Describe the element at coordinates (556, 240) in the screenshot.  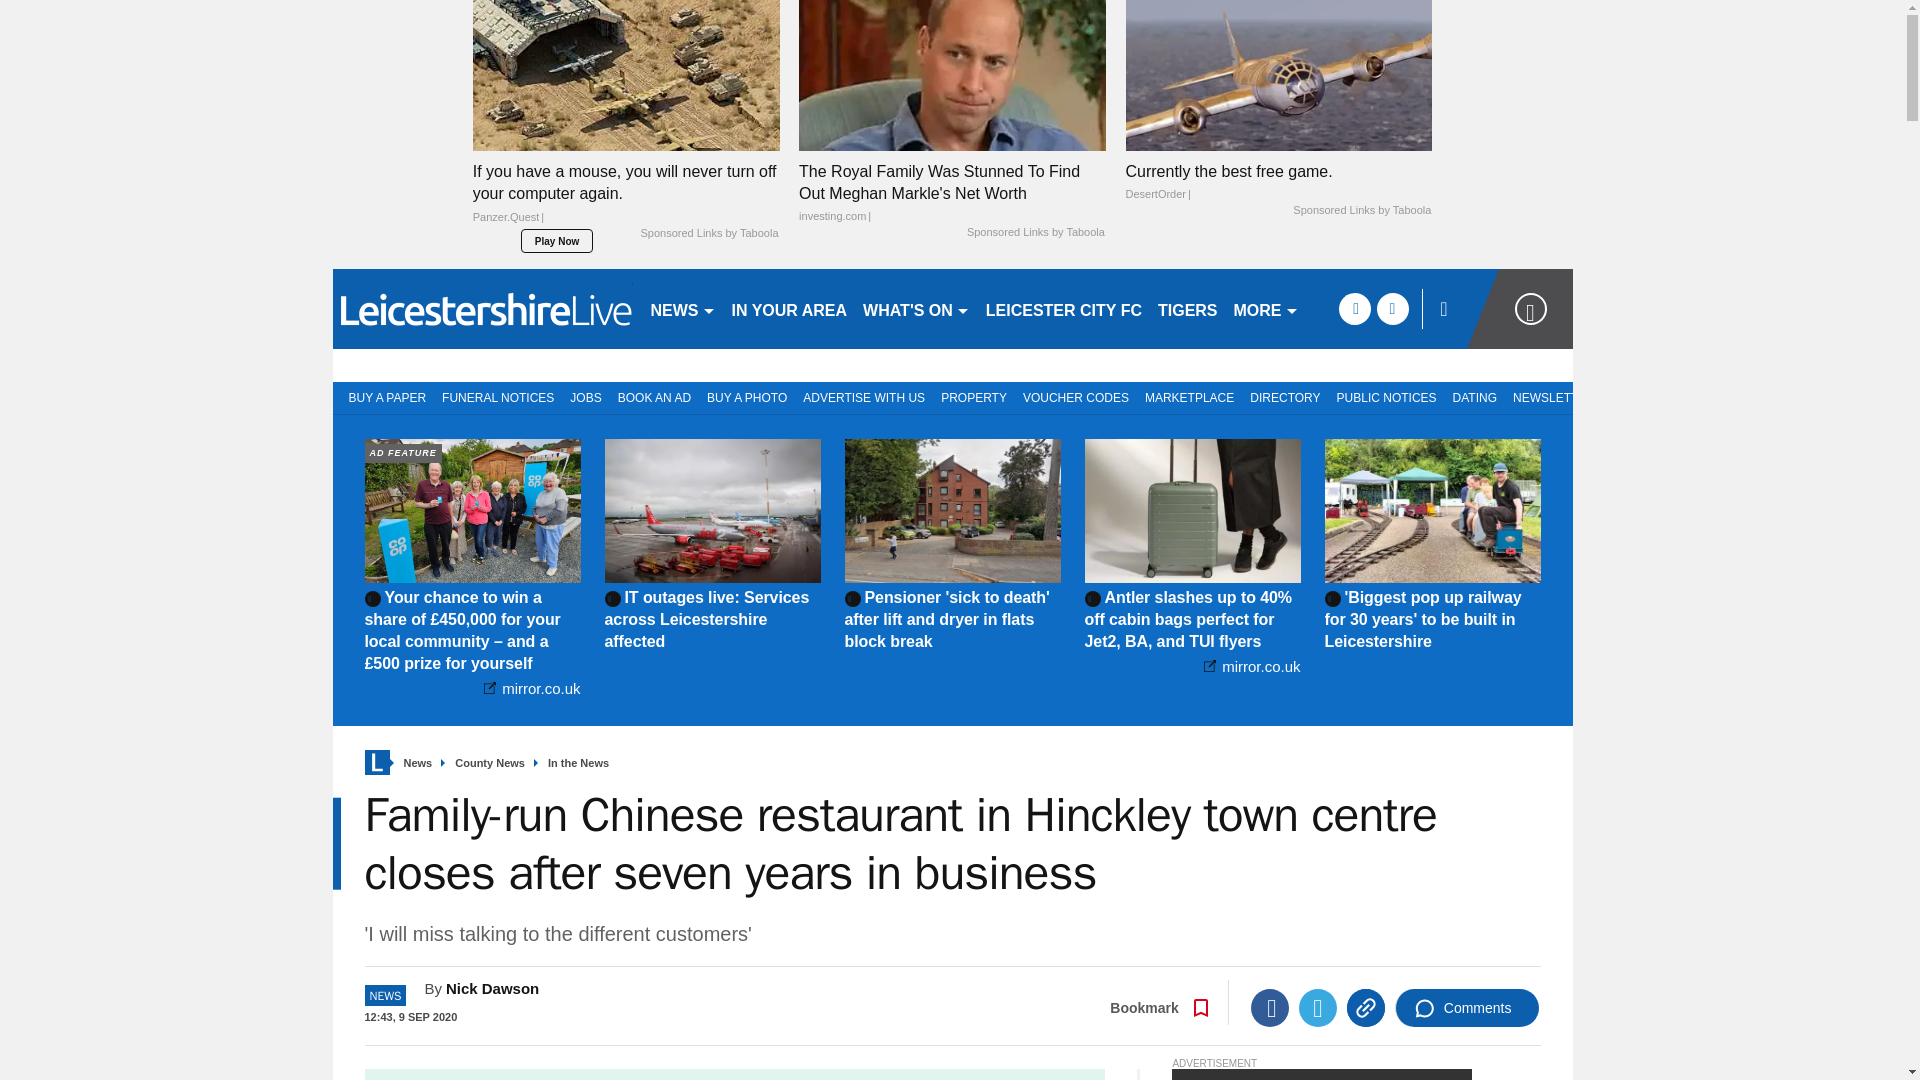
I see `Play Now` at that location.